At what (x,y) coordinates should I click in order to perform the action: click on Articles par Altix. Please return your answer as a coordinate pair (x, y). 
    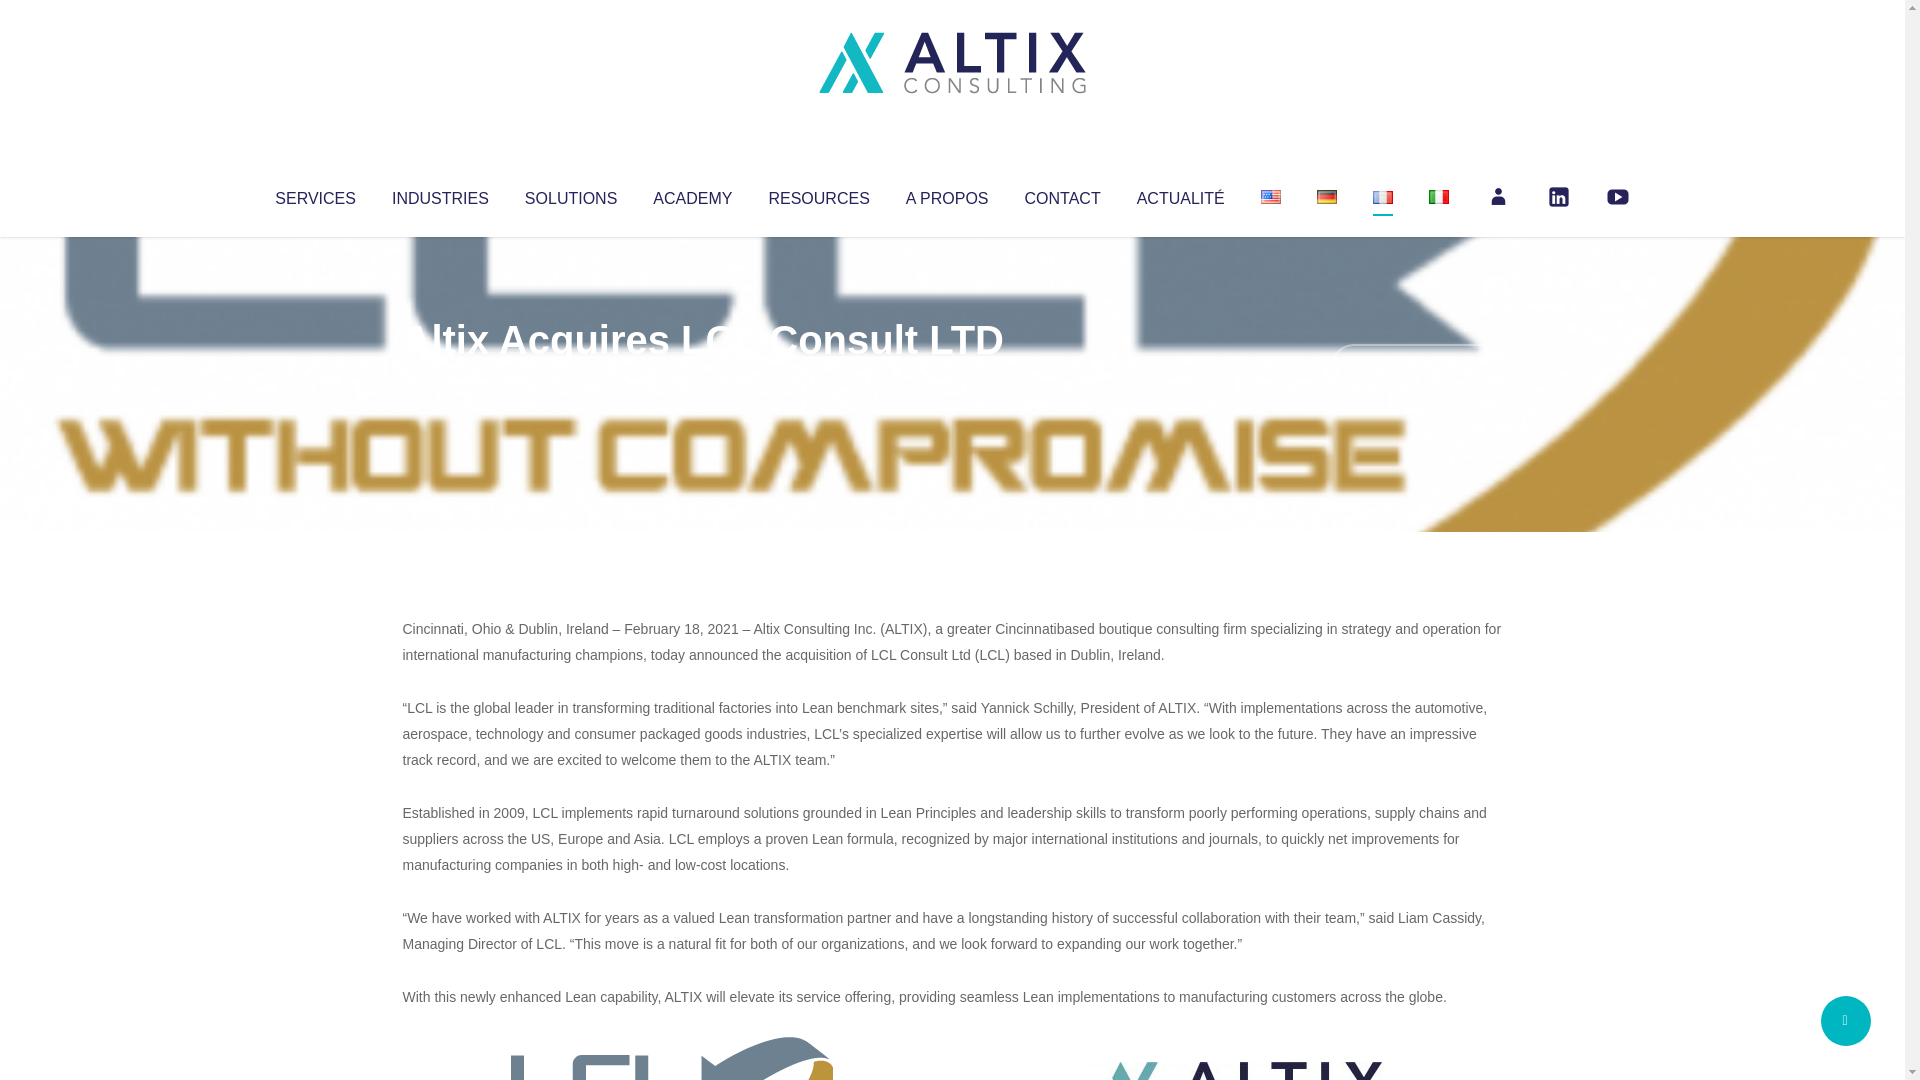
    Looking at the image, I should click on (440, 380).